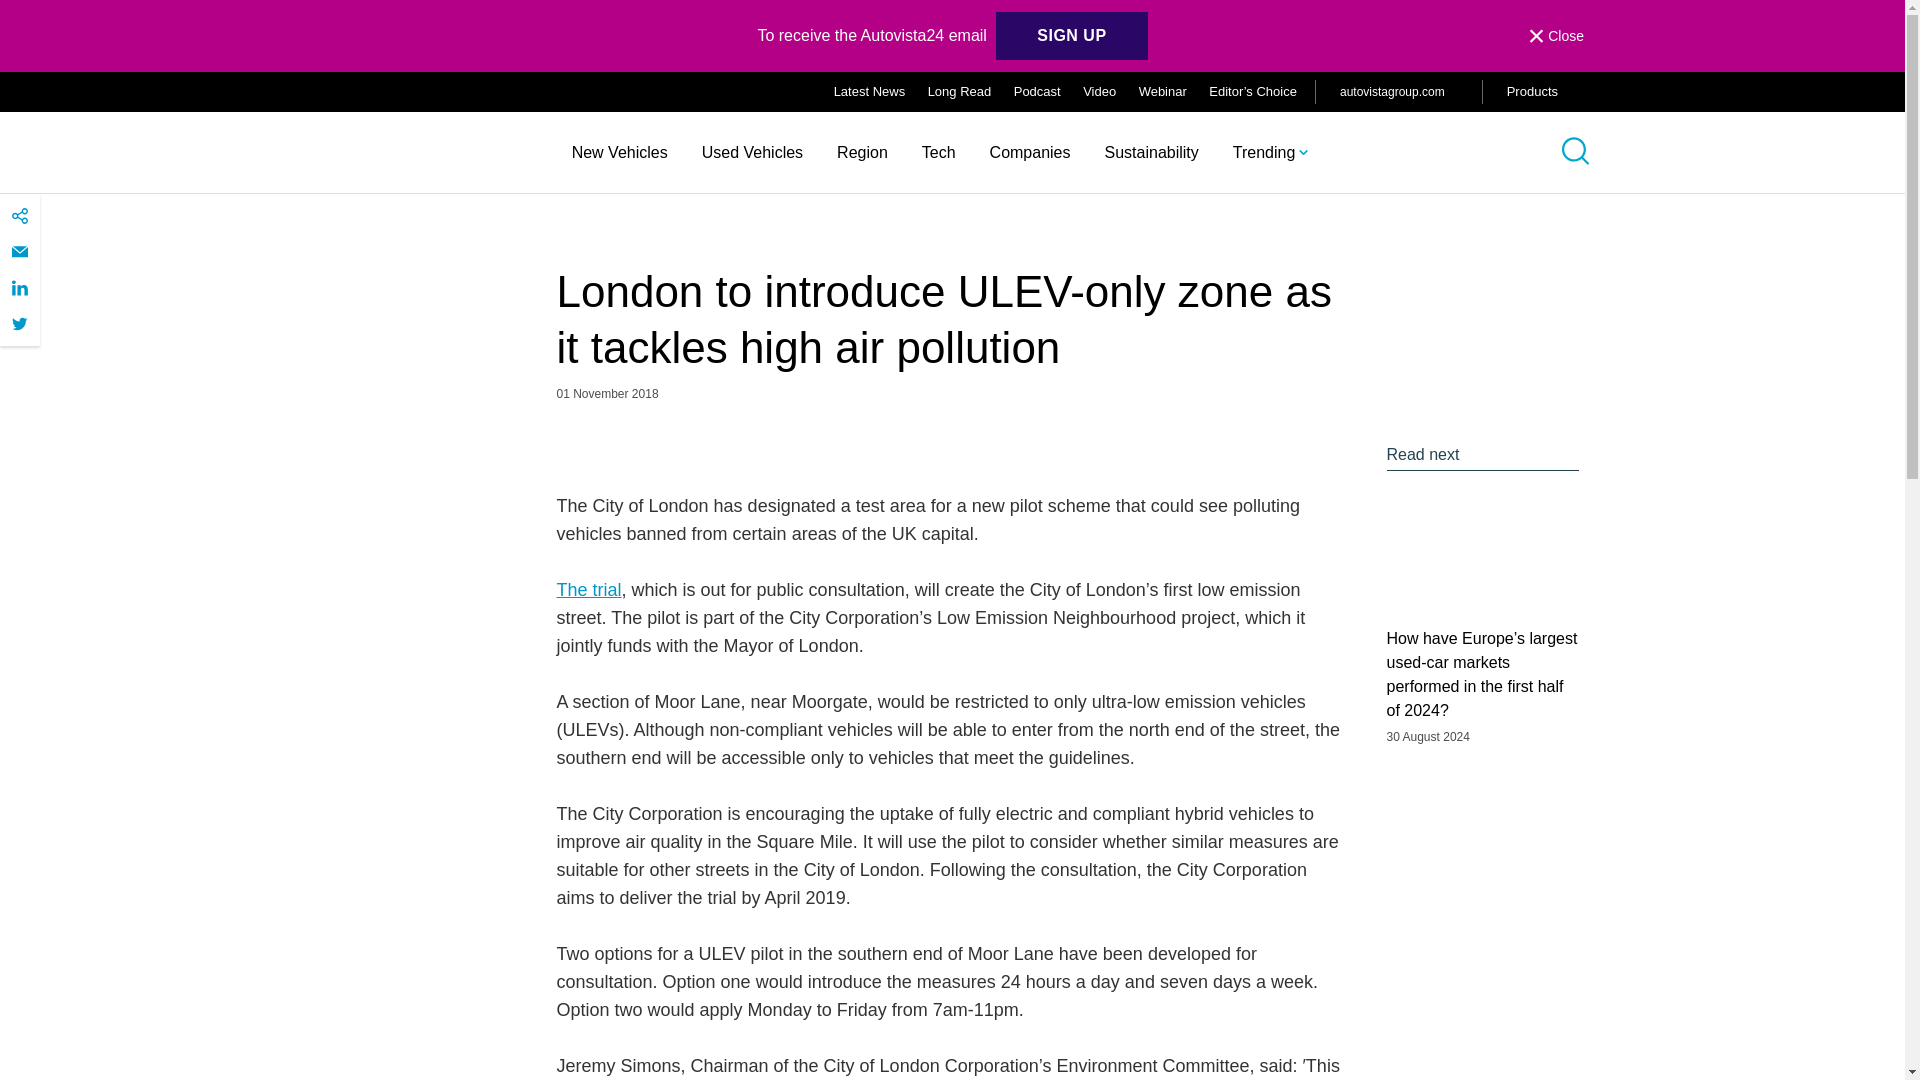 This screenshot has height=1080, width=1920. I want to click on SIGN UP, so click(1071, 36).